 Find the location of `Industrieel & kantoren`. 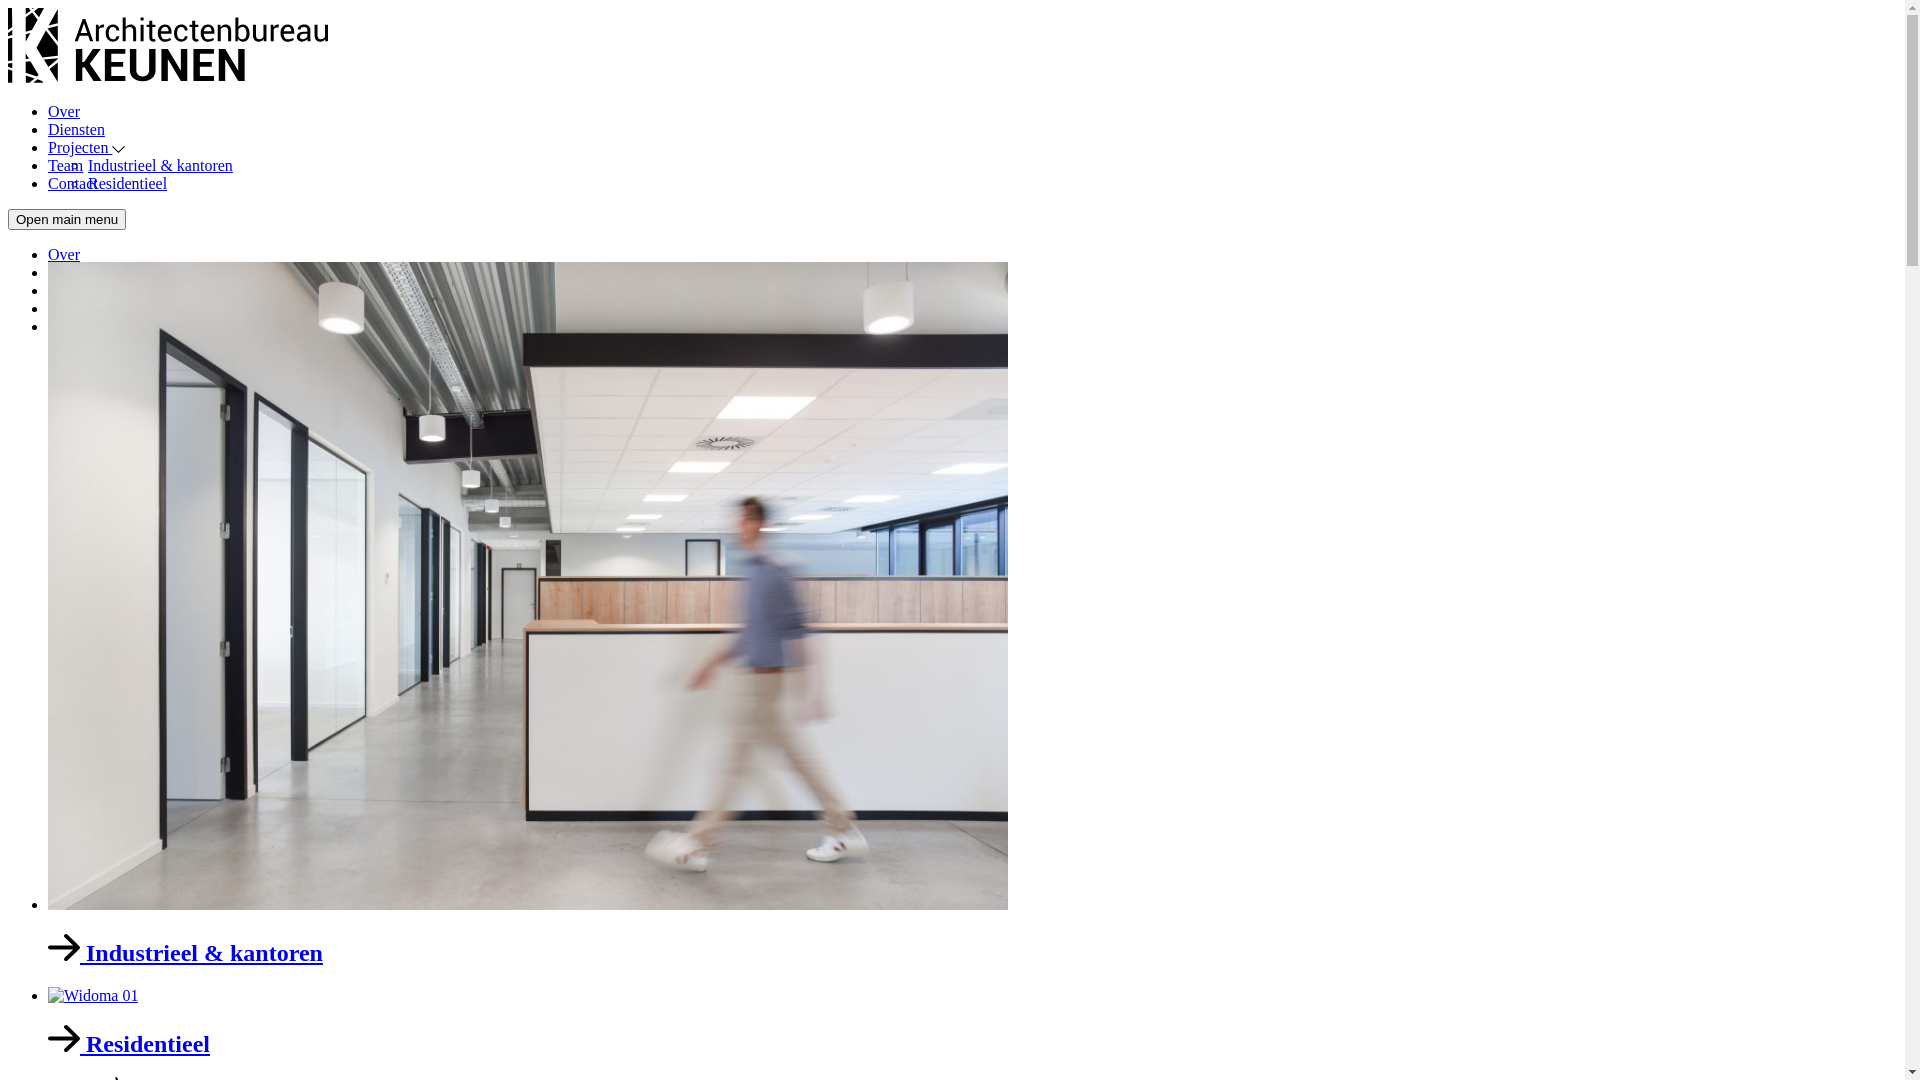

Industrieel & kantoren is located at coordinates (160, 308).